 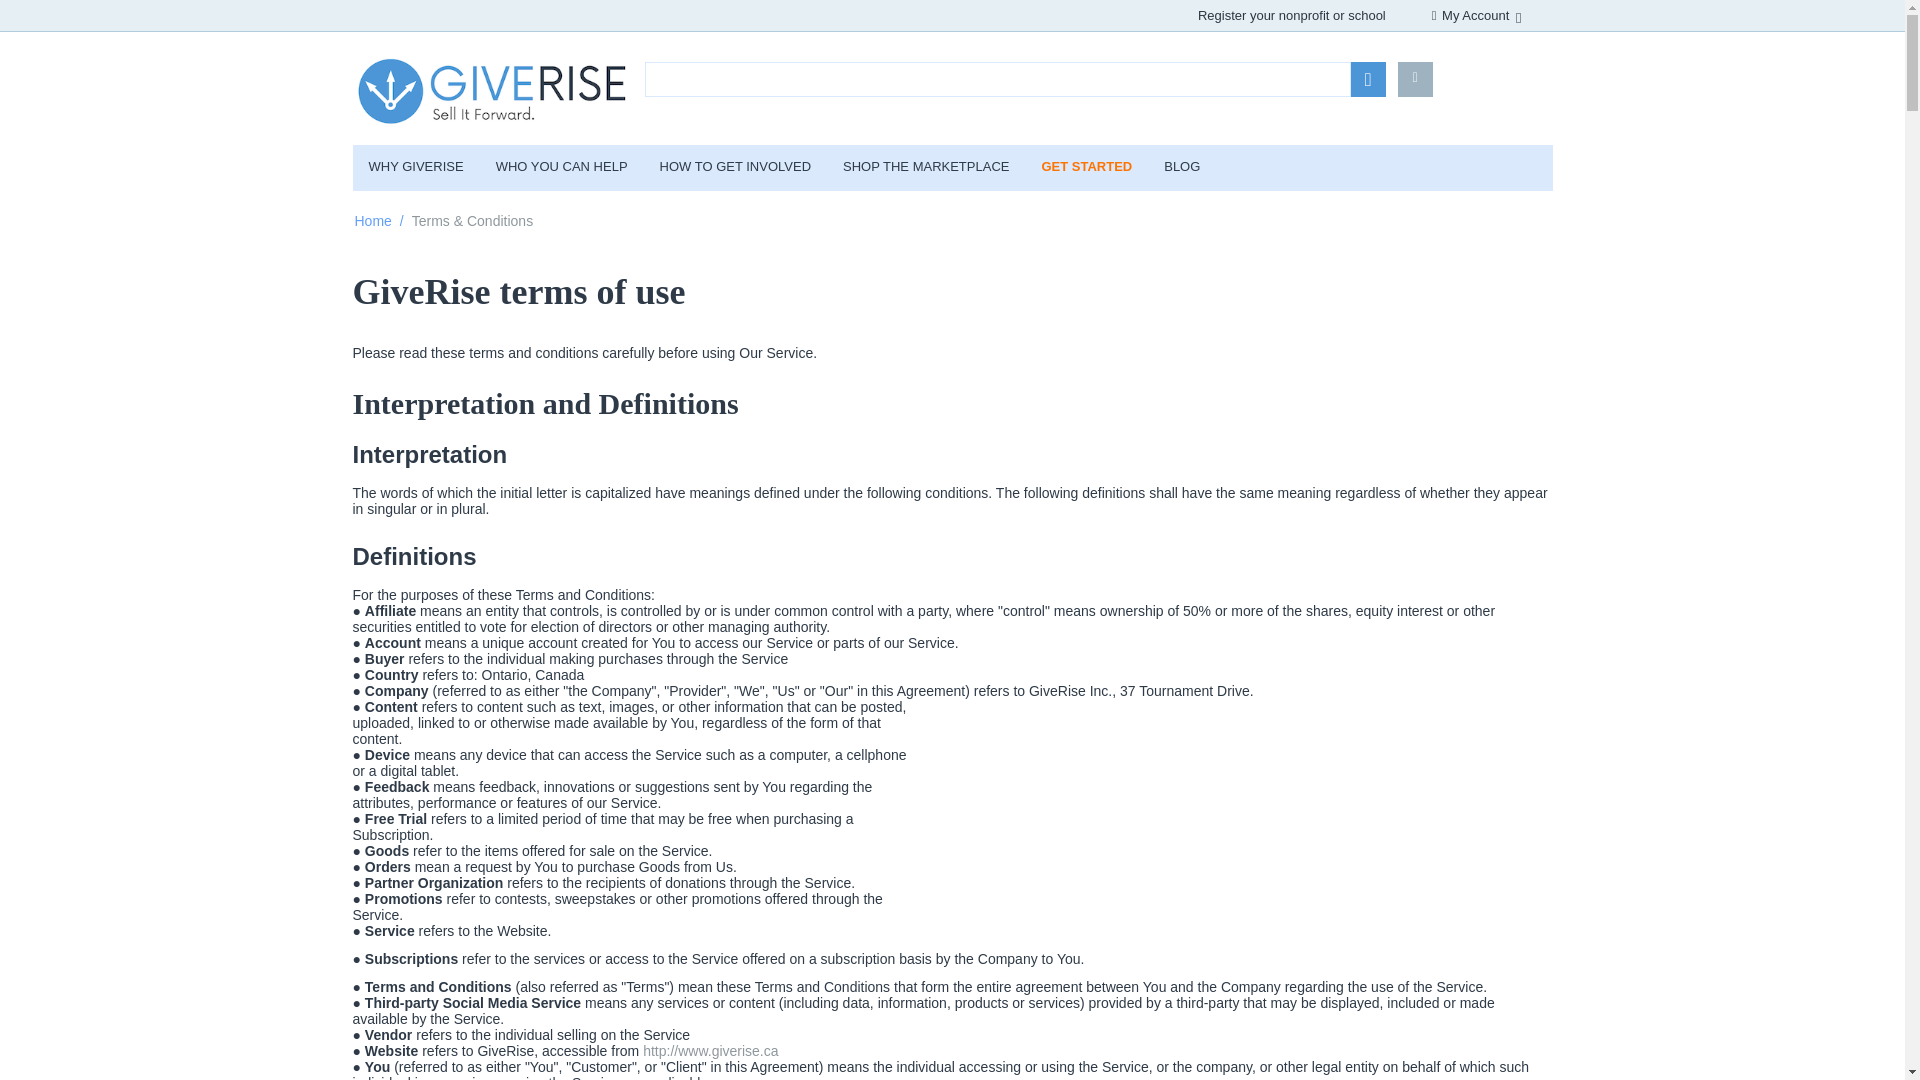 I want to click on HOW TO GET INVOLVED, so click(x=735, y=168).